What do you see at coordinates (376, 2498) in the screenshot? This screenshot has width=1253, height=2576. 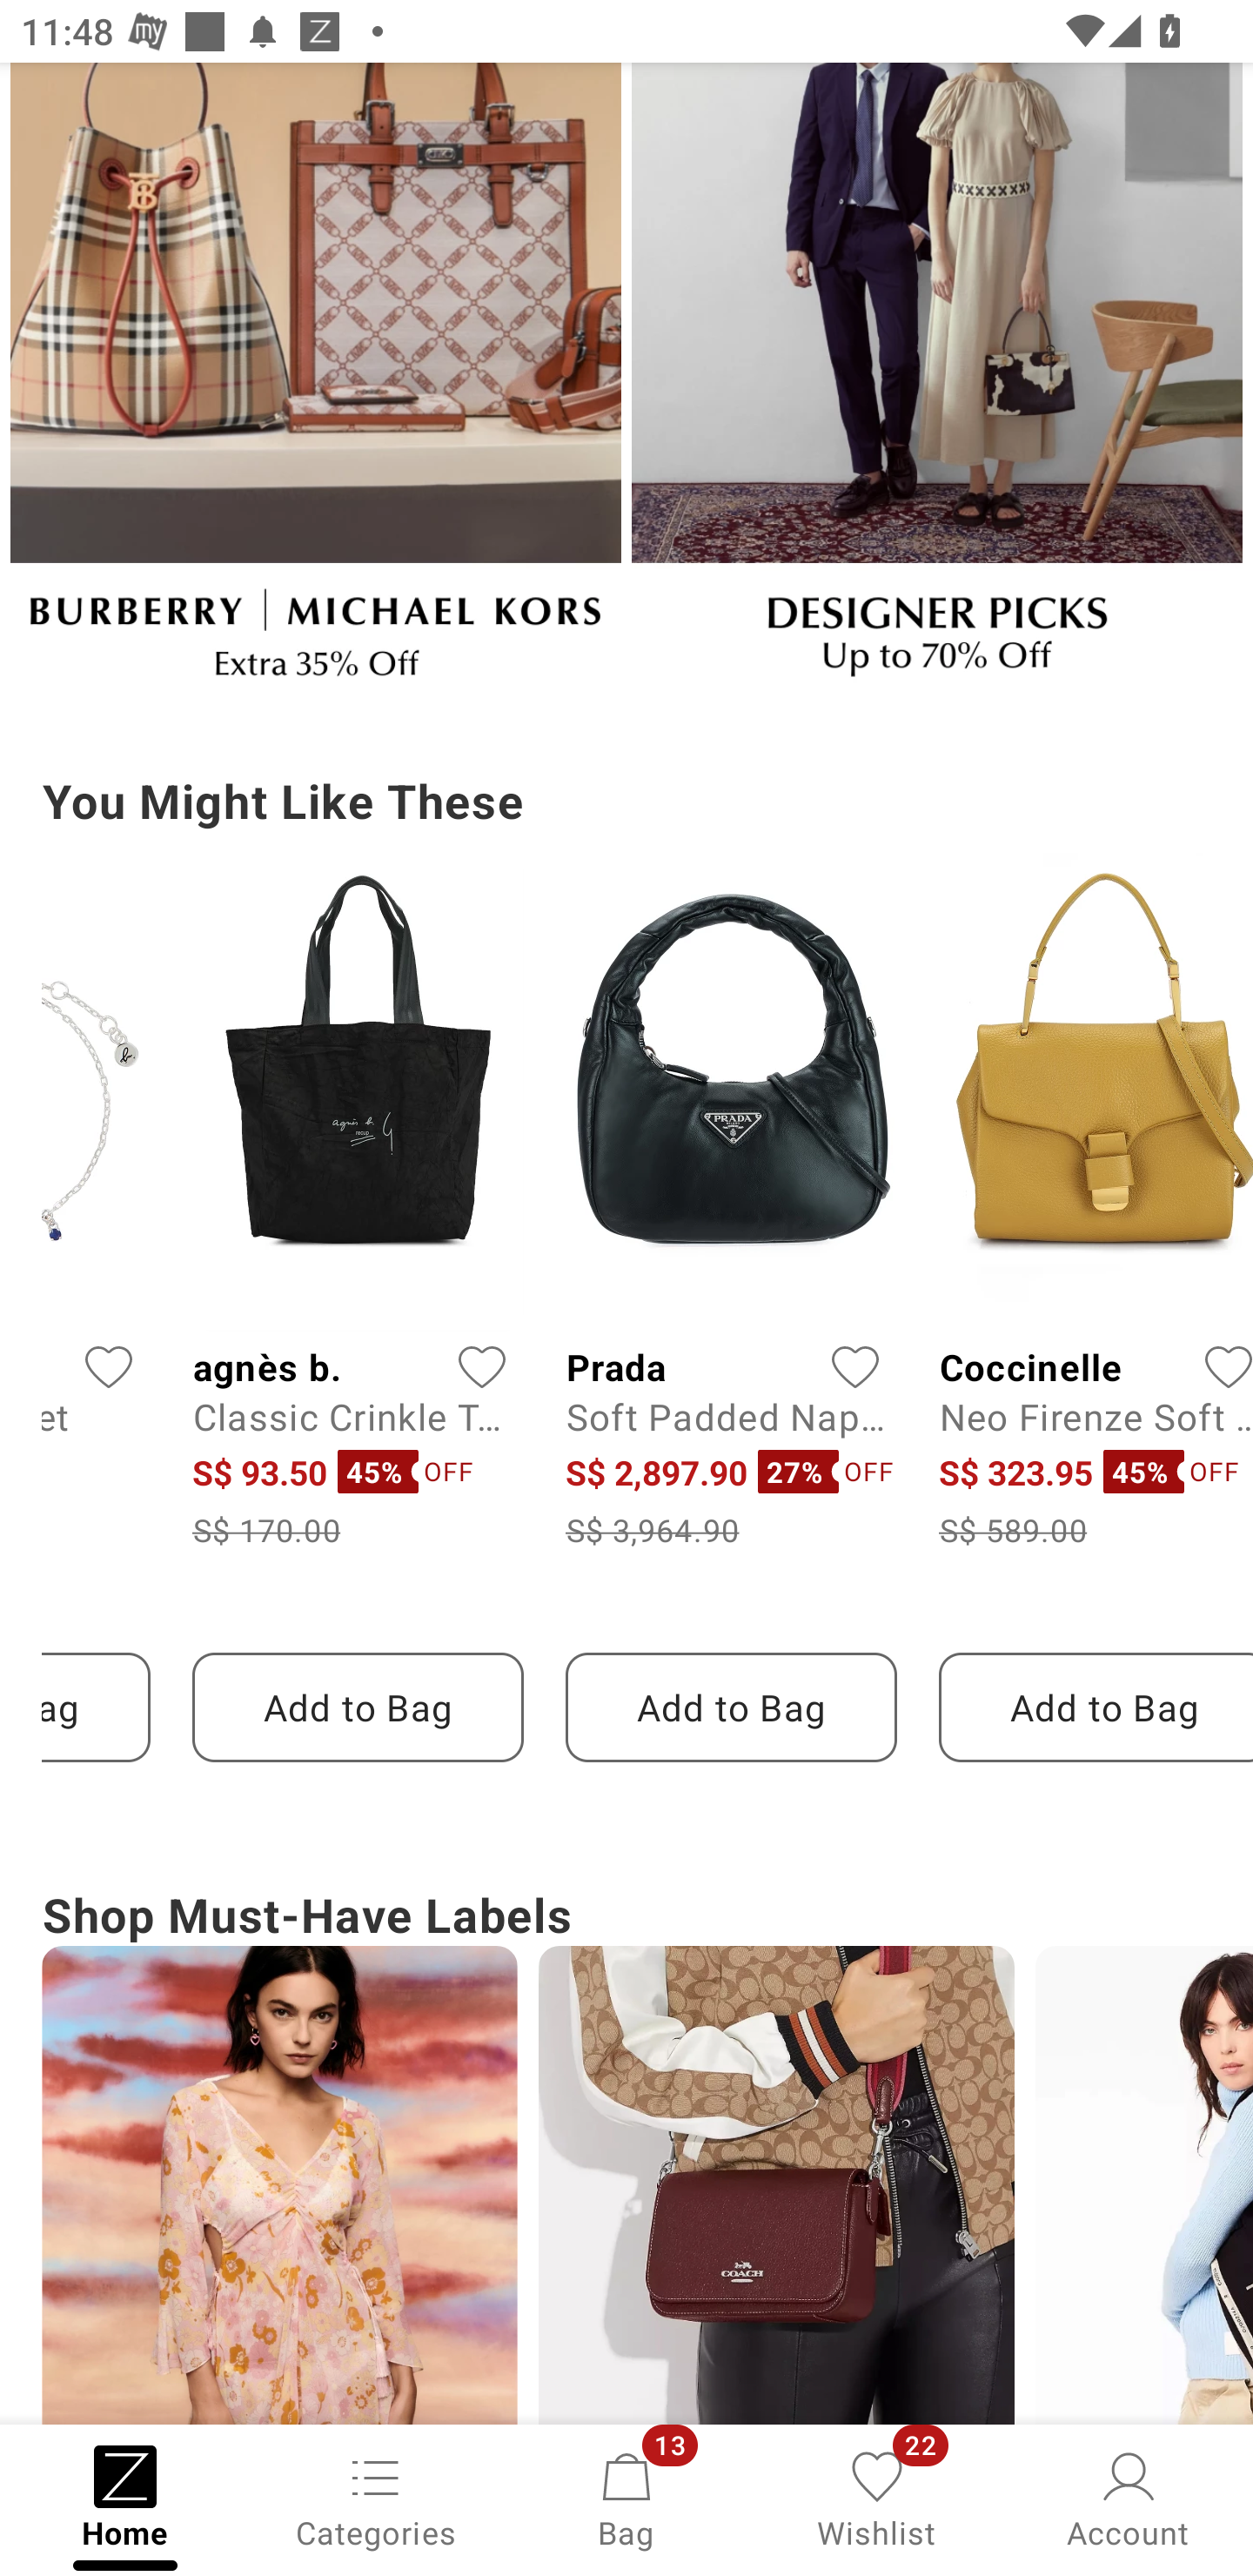 I see `Categories` at bounding box center [376, 2498].